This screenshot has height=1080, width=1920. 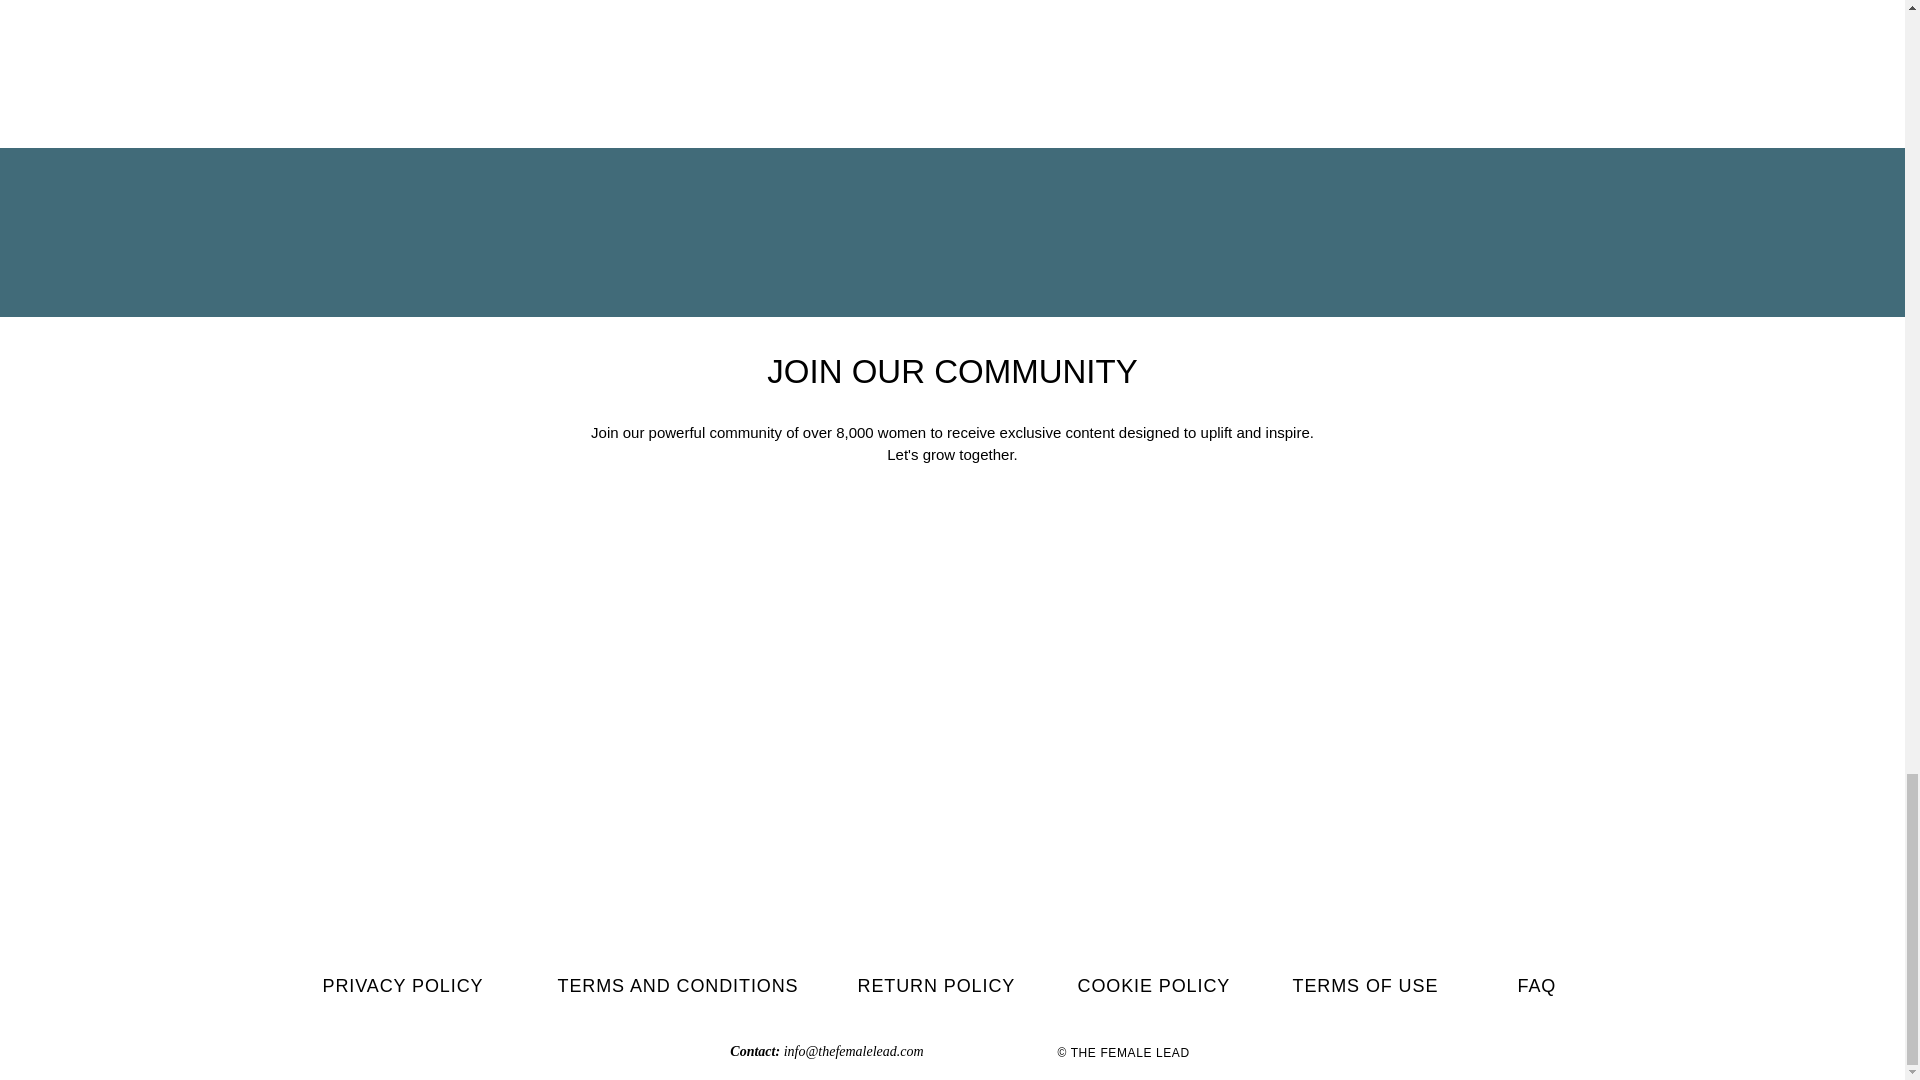 What do you see at coordinates (1365, 986) in the screenshot?
I see `TERMS OF USE` at bounding box center [1365, 986].